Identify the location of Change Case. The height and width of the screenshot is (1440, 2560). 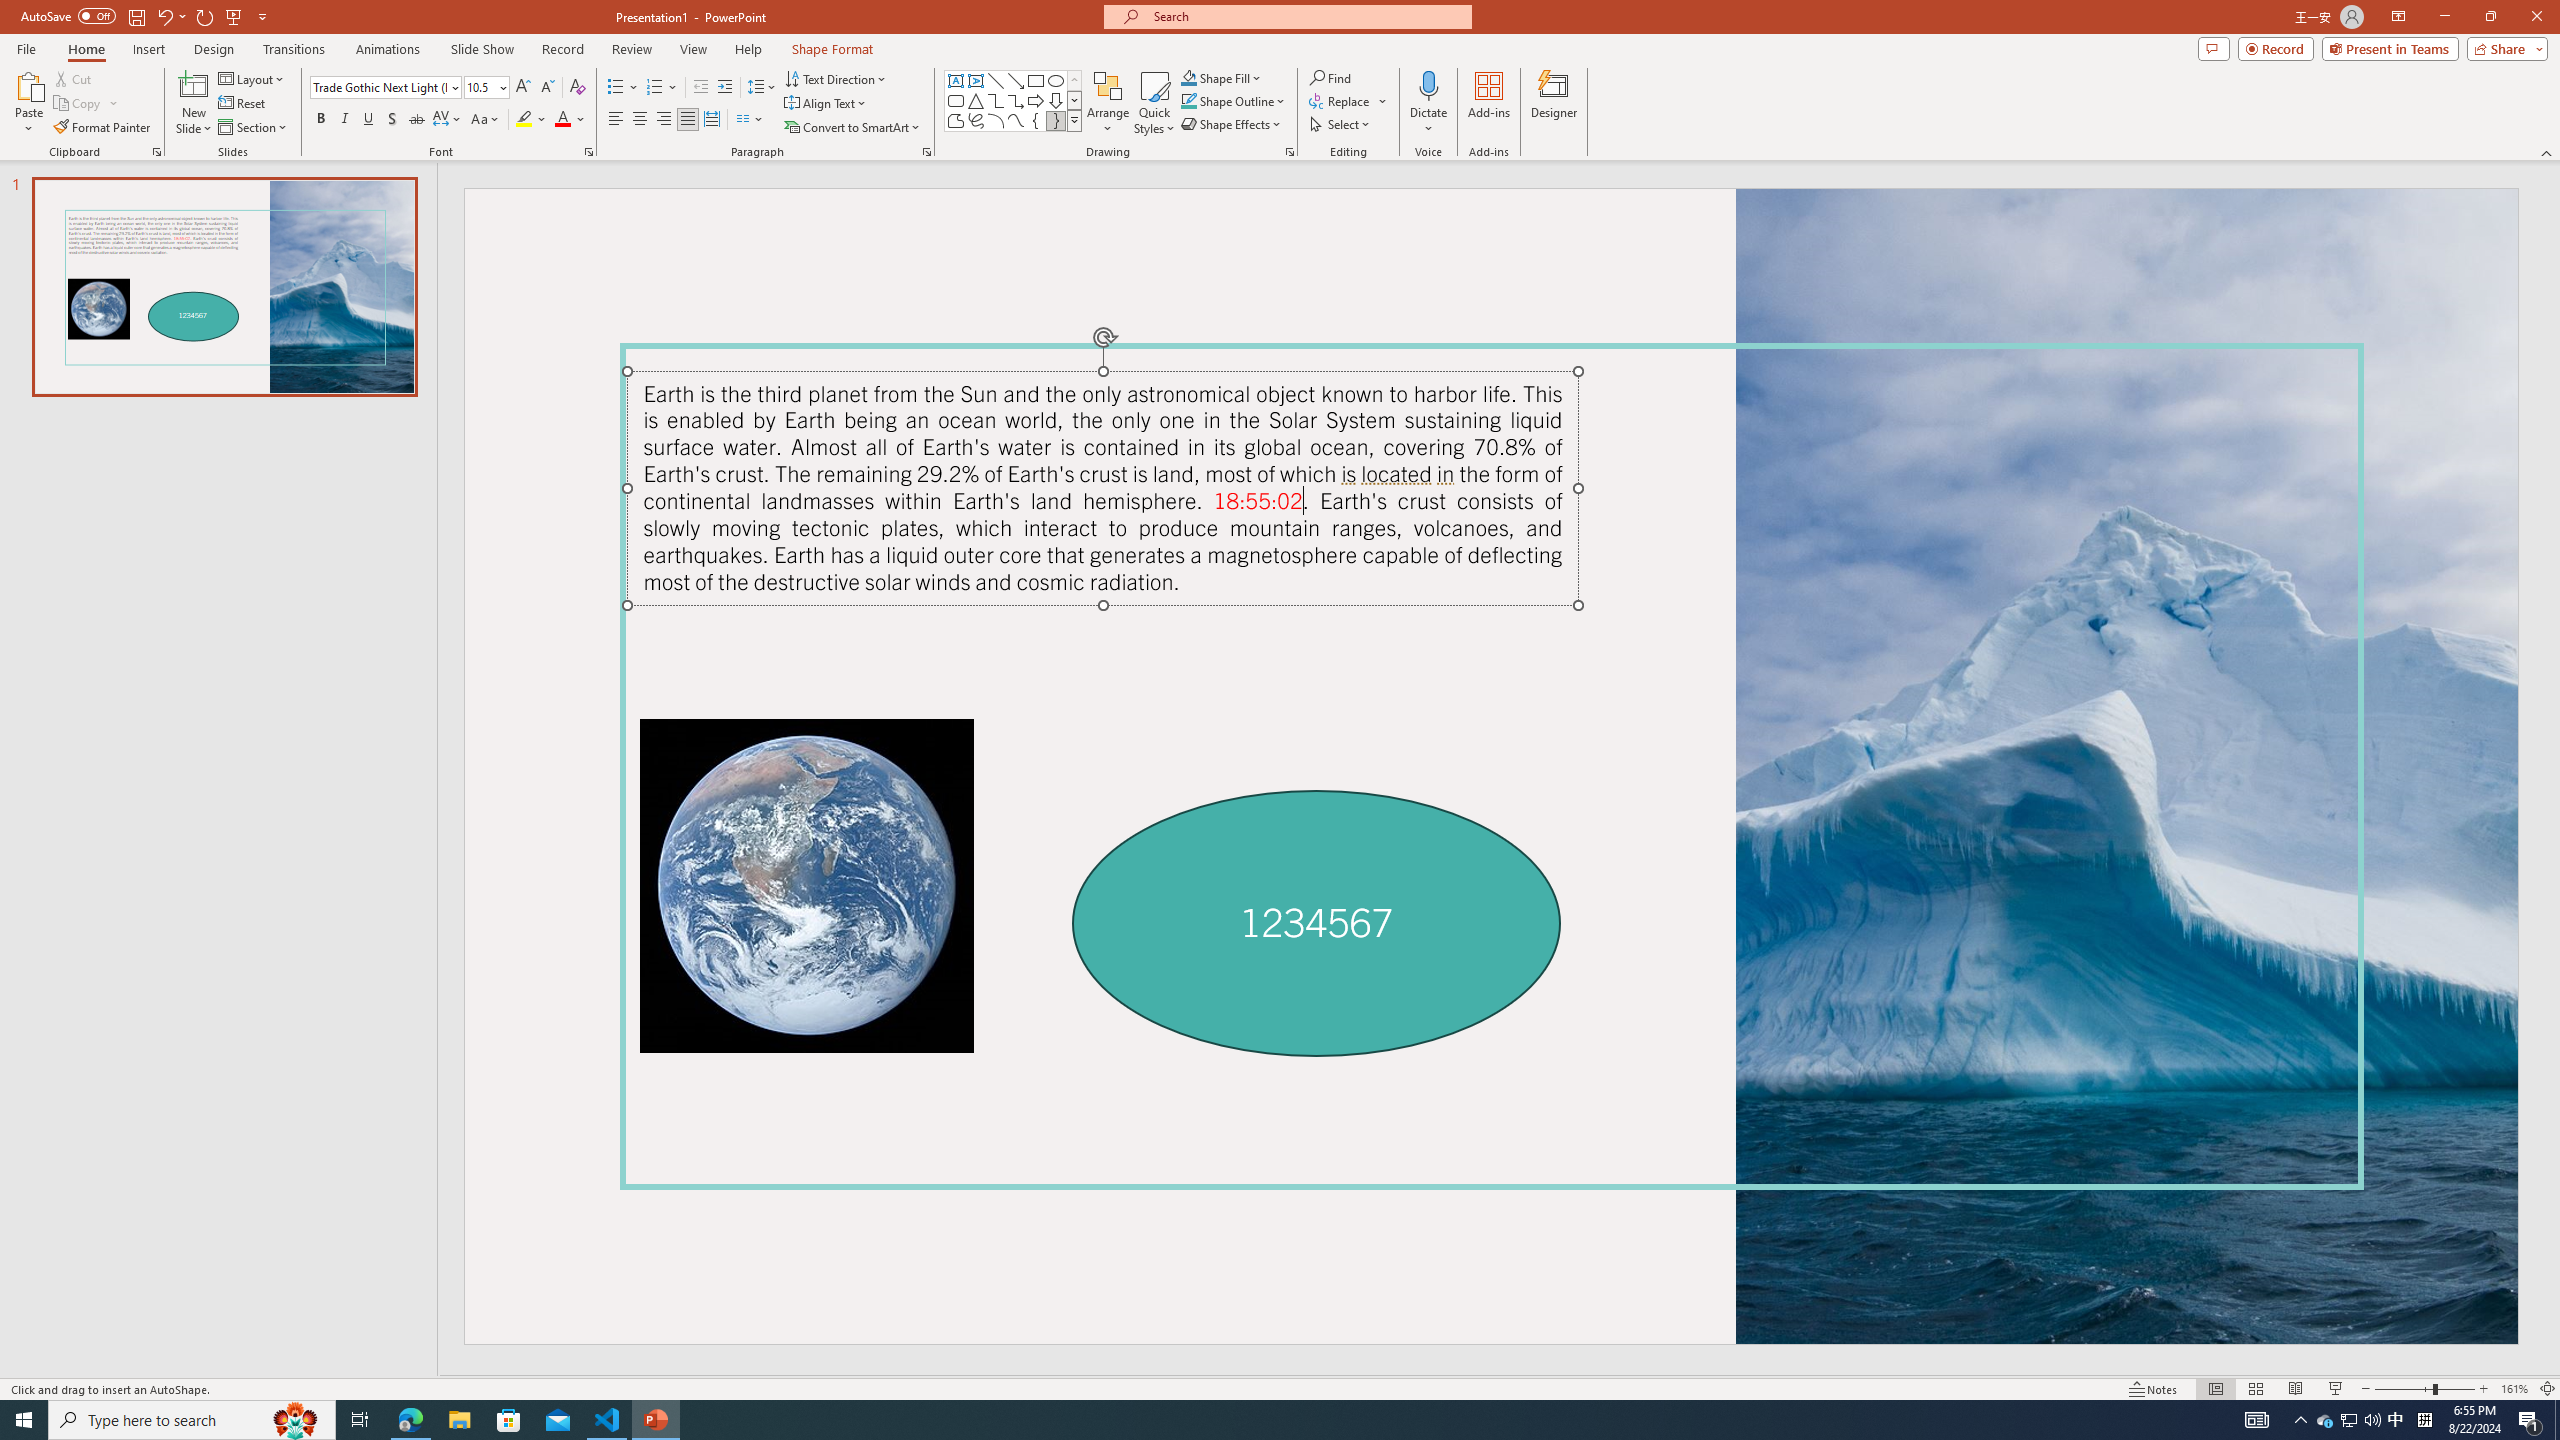
(486, 120).